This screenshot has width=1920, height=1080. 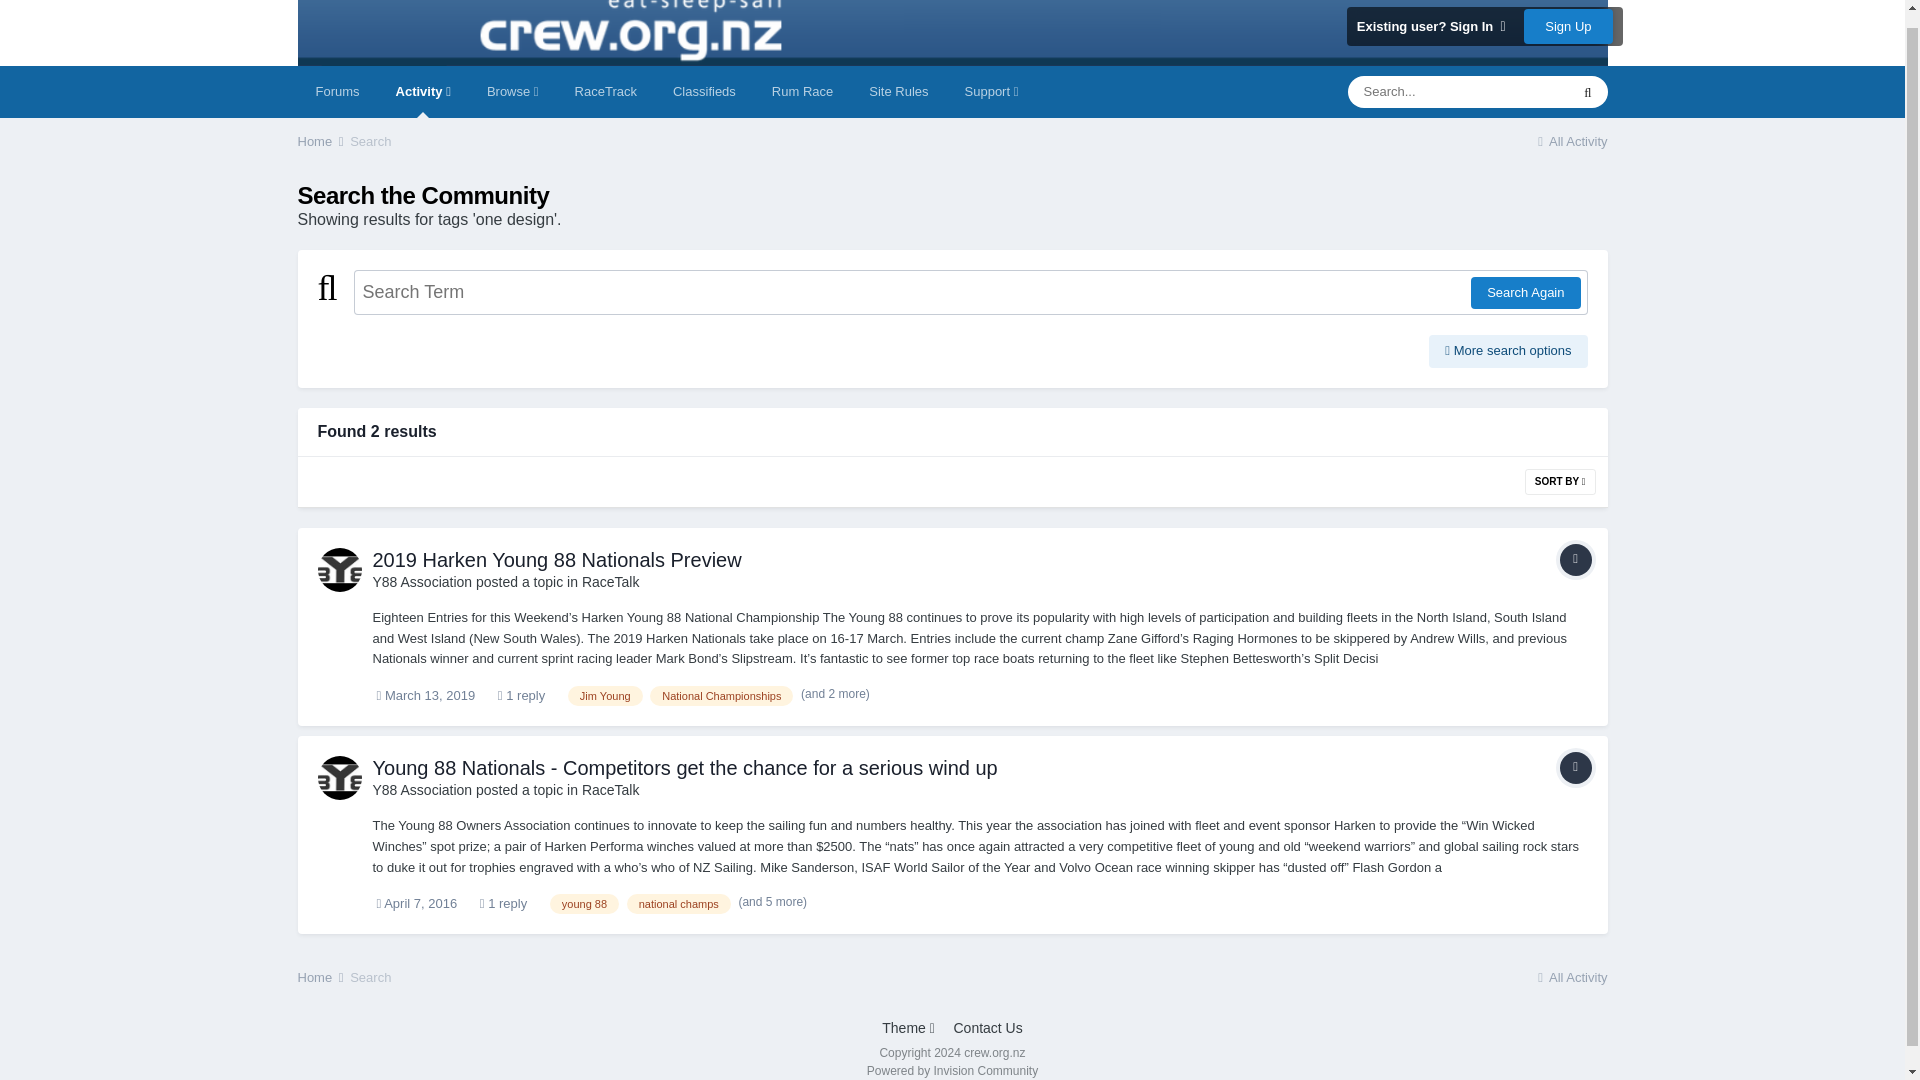 I want to click on Activity, so click(x=423, y=91).